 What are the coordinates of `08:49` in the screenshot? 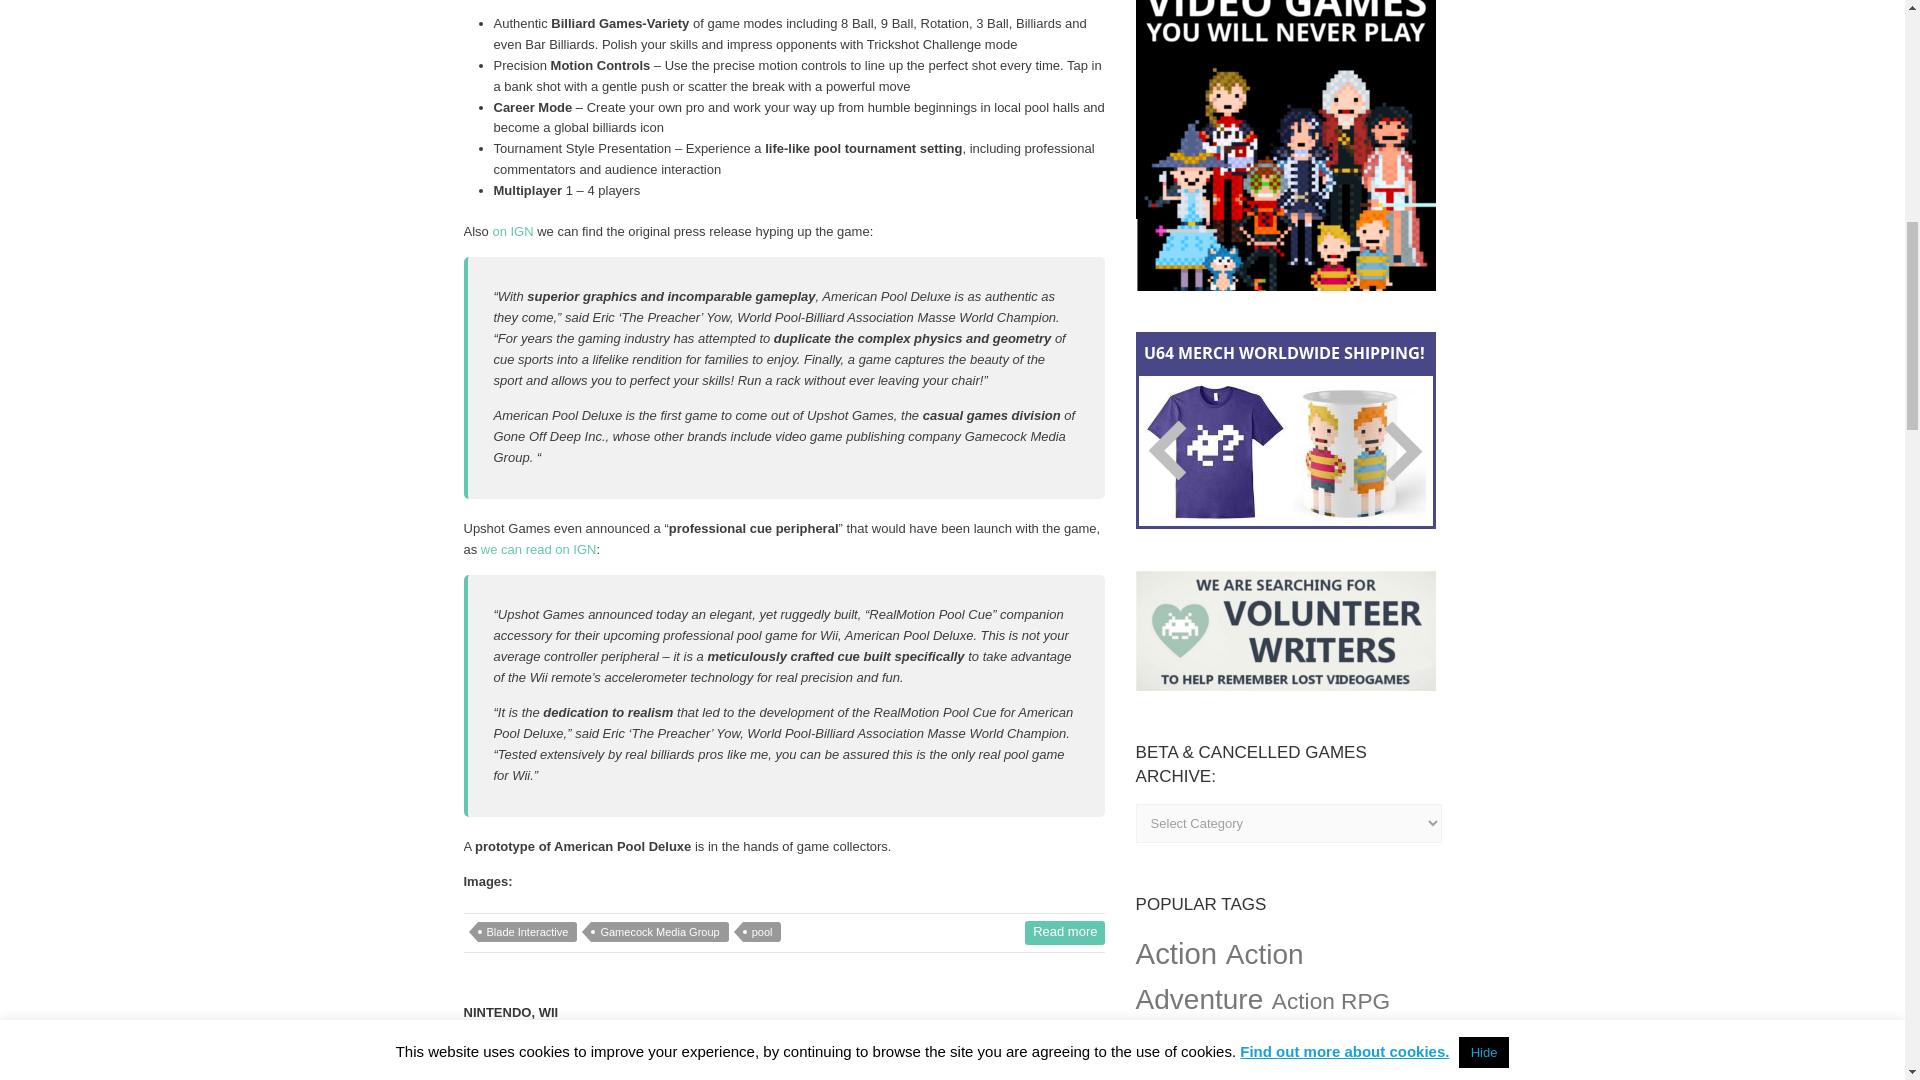 It's located at (602, 1074).